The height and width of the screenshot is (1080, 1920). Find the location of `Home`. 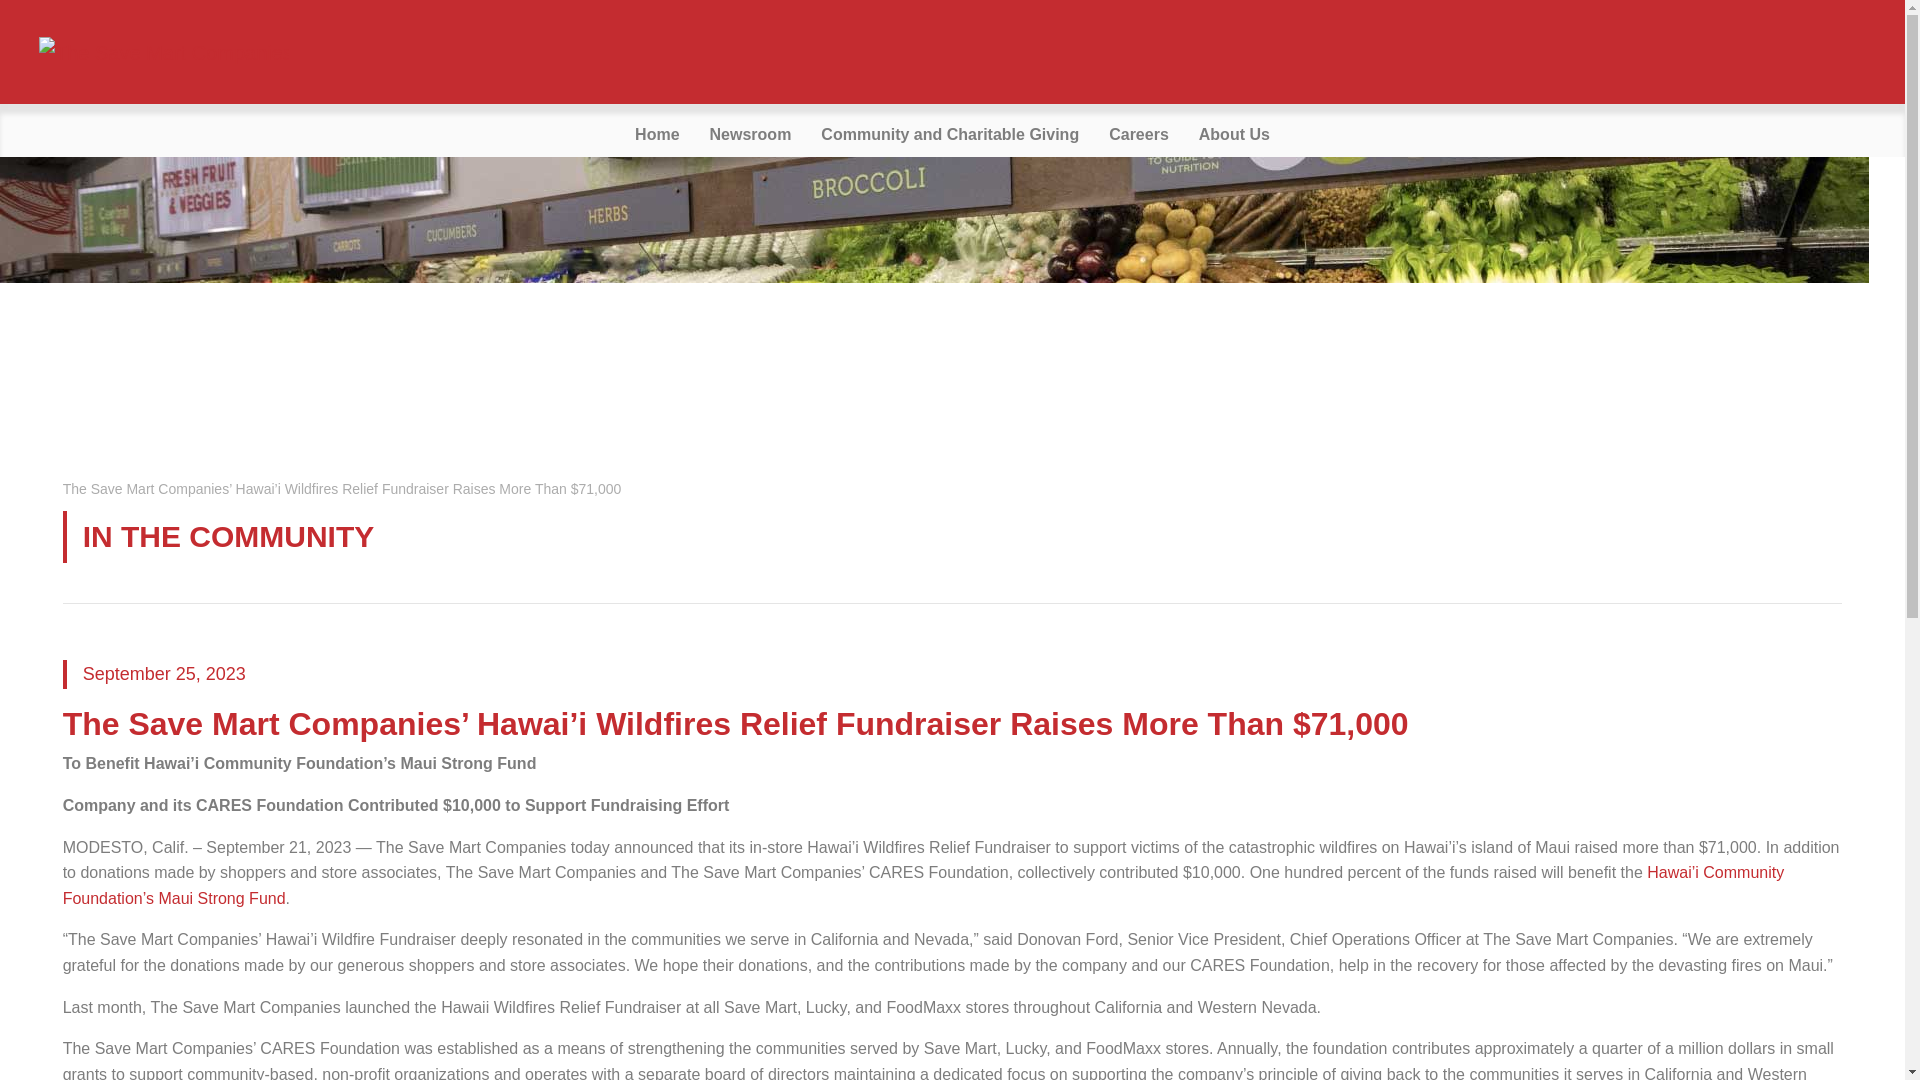

Home is located at coordinates (656, 134).